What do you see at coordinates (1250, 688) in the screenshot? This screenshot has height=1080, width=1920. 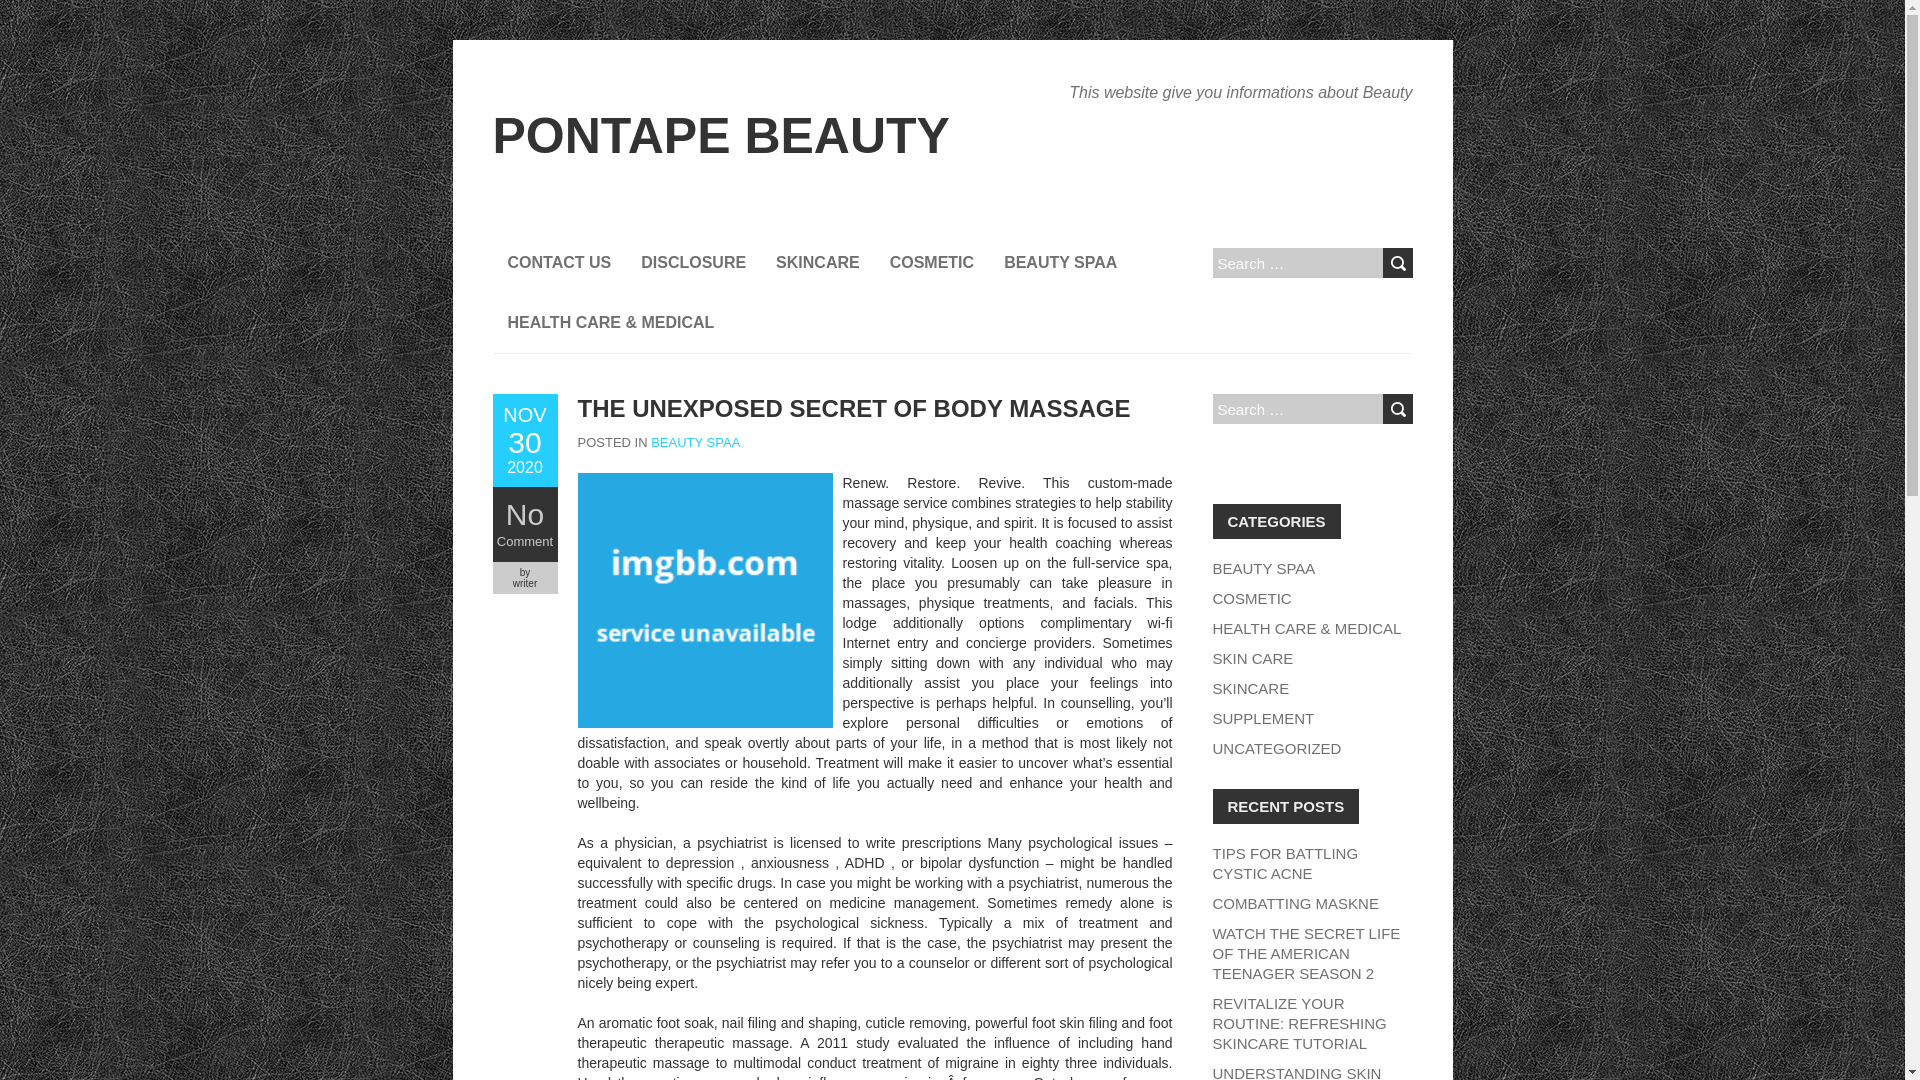 I see `Comment` at bounding box center [1250, 688].